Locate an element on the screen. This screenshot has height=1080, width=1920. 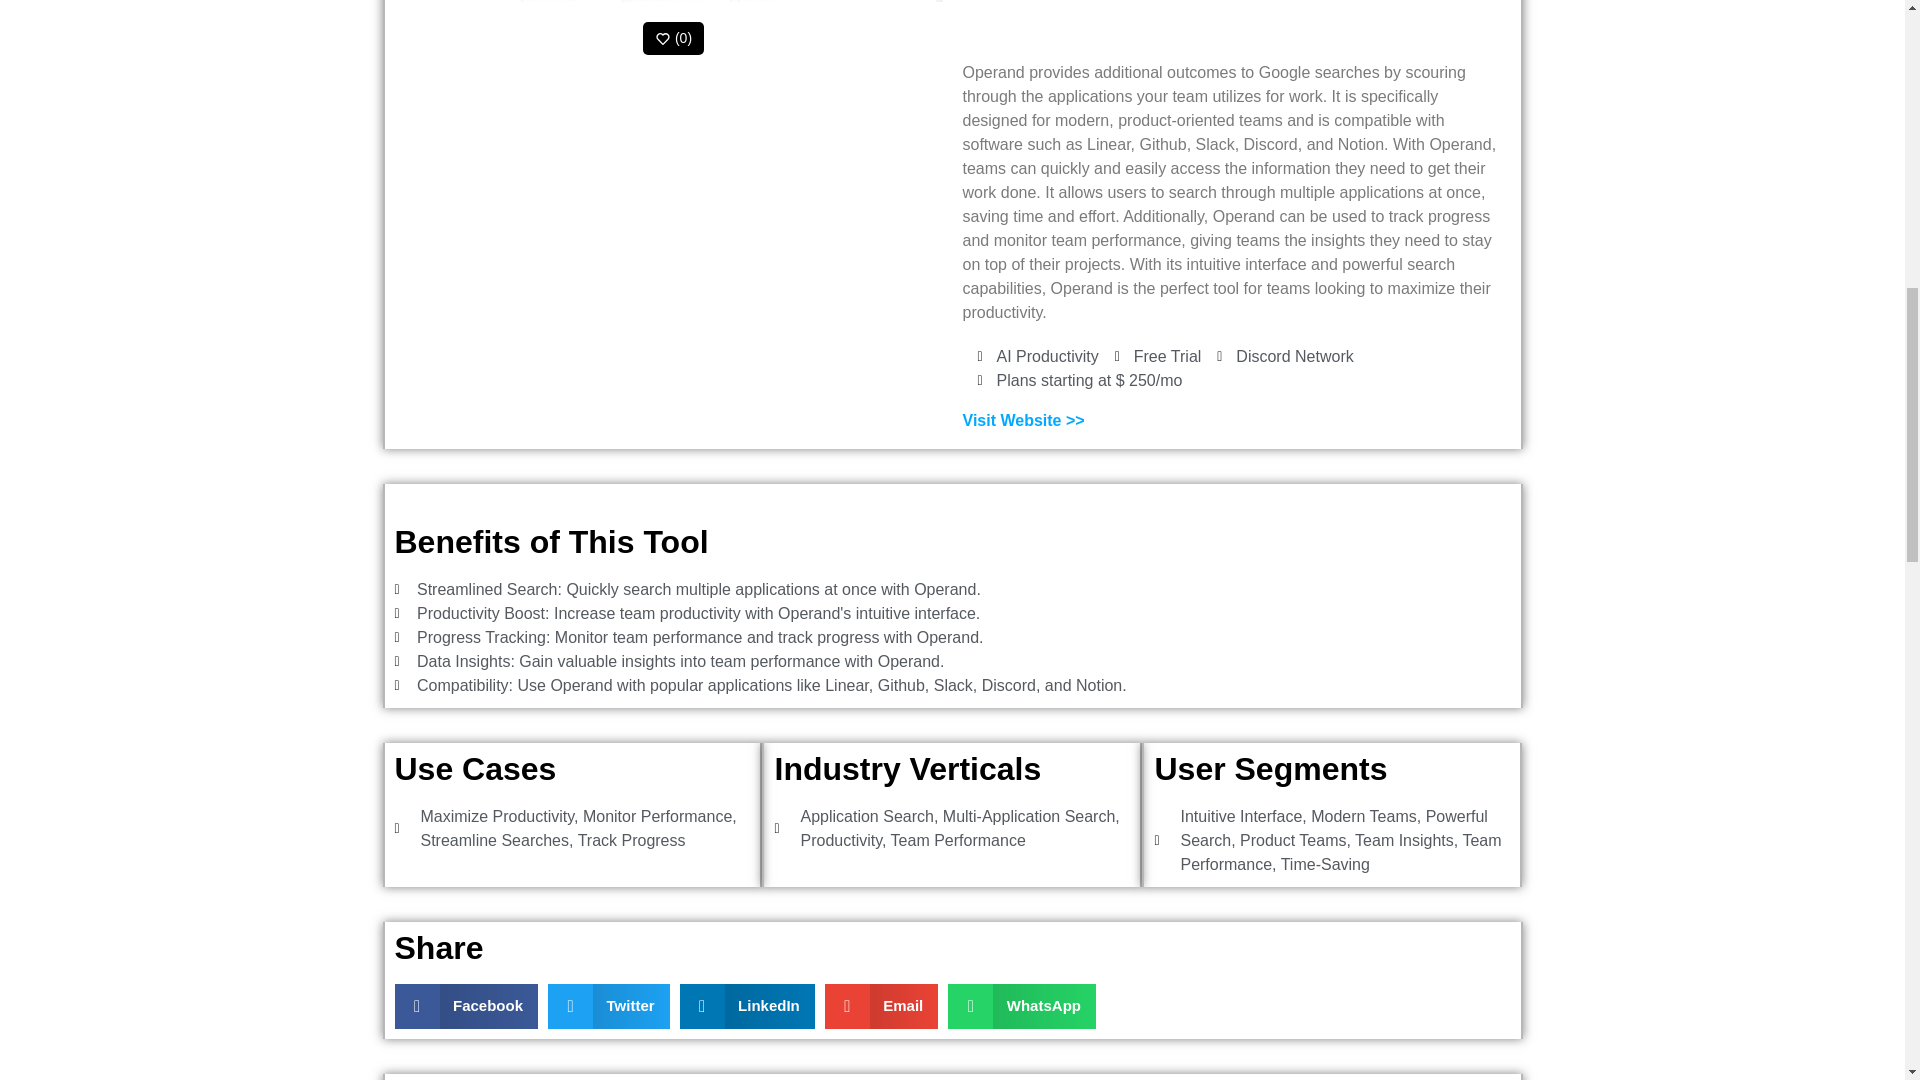
AI Productivity is located at coordinates (1047, 356).